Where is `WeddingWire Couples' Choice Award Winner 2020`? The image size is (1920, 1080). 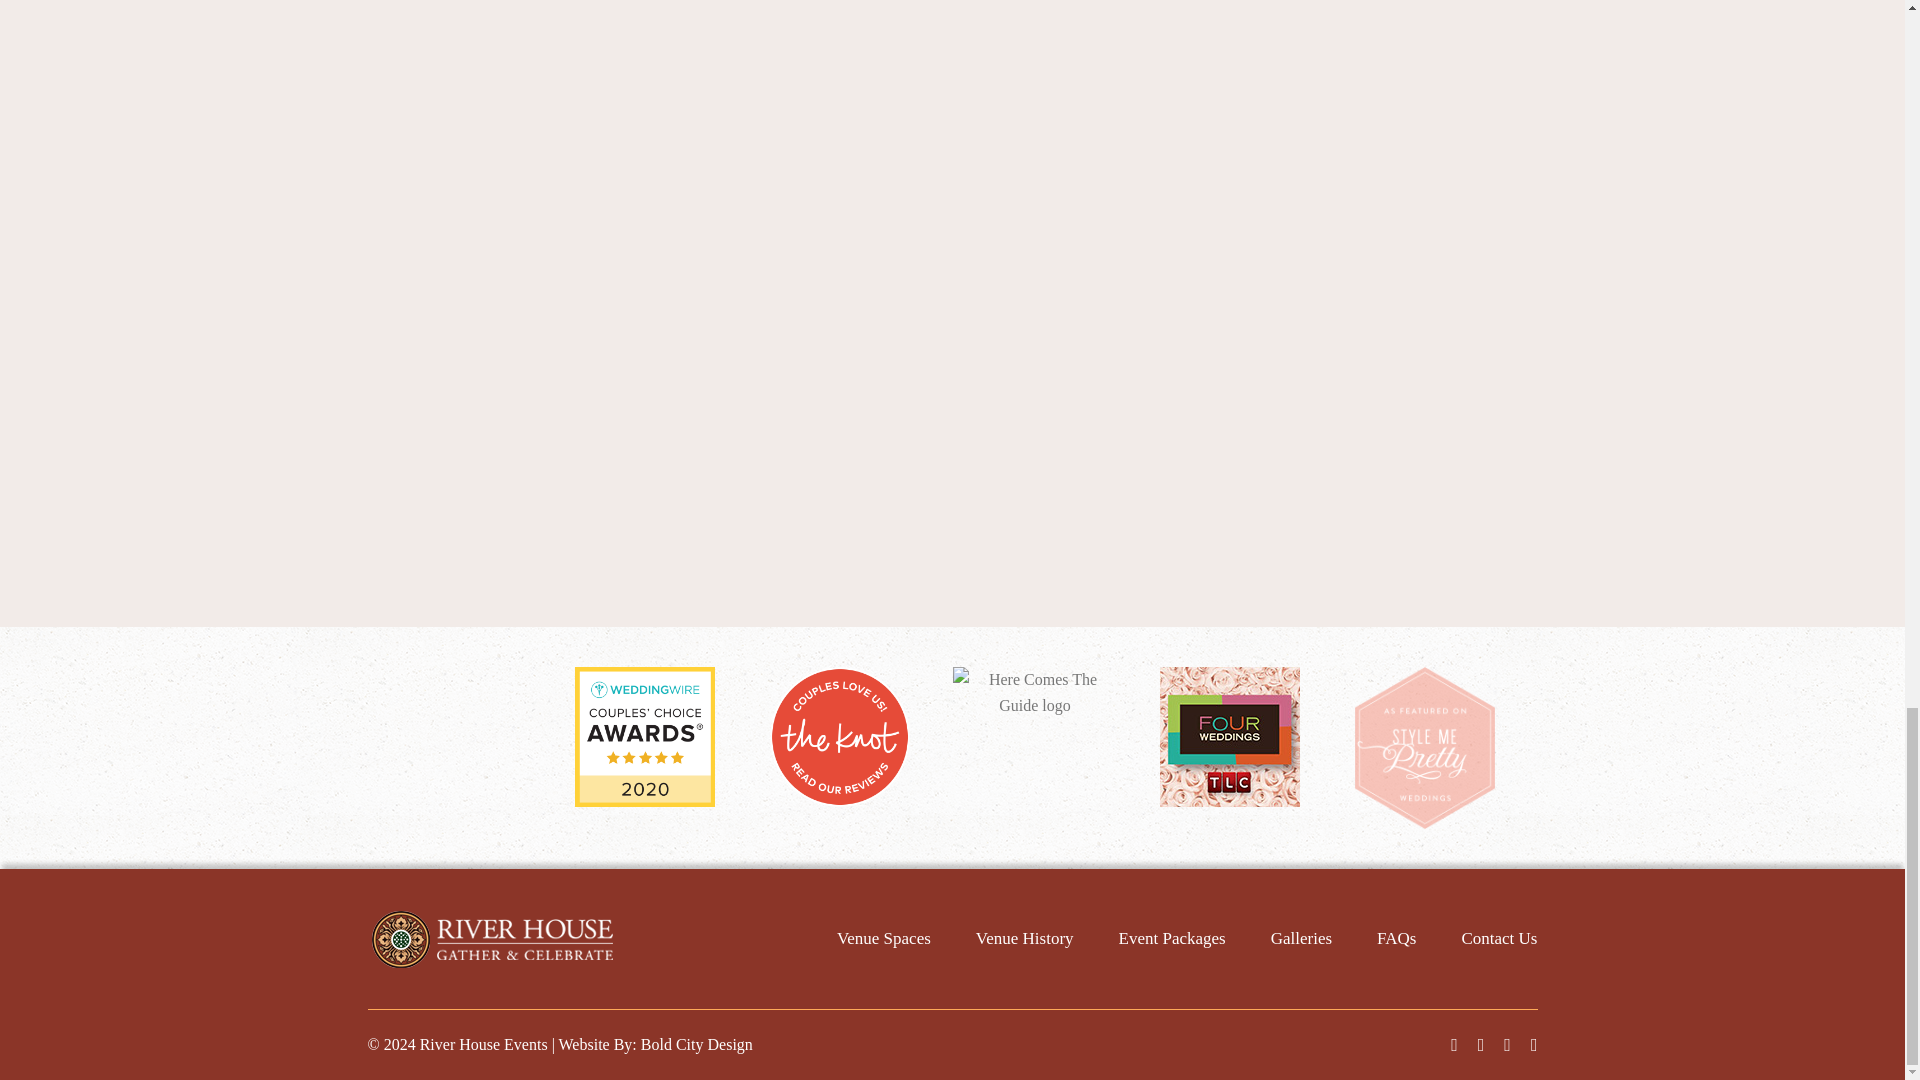 WeddingWire Couples' Choice Award Winner 2020 is located at coordinates (644, 735).